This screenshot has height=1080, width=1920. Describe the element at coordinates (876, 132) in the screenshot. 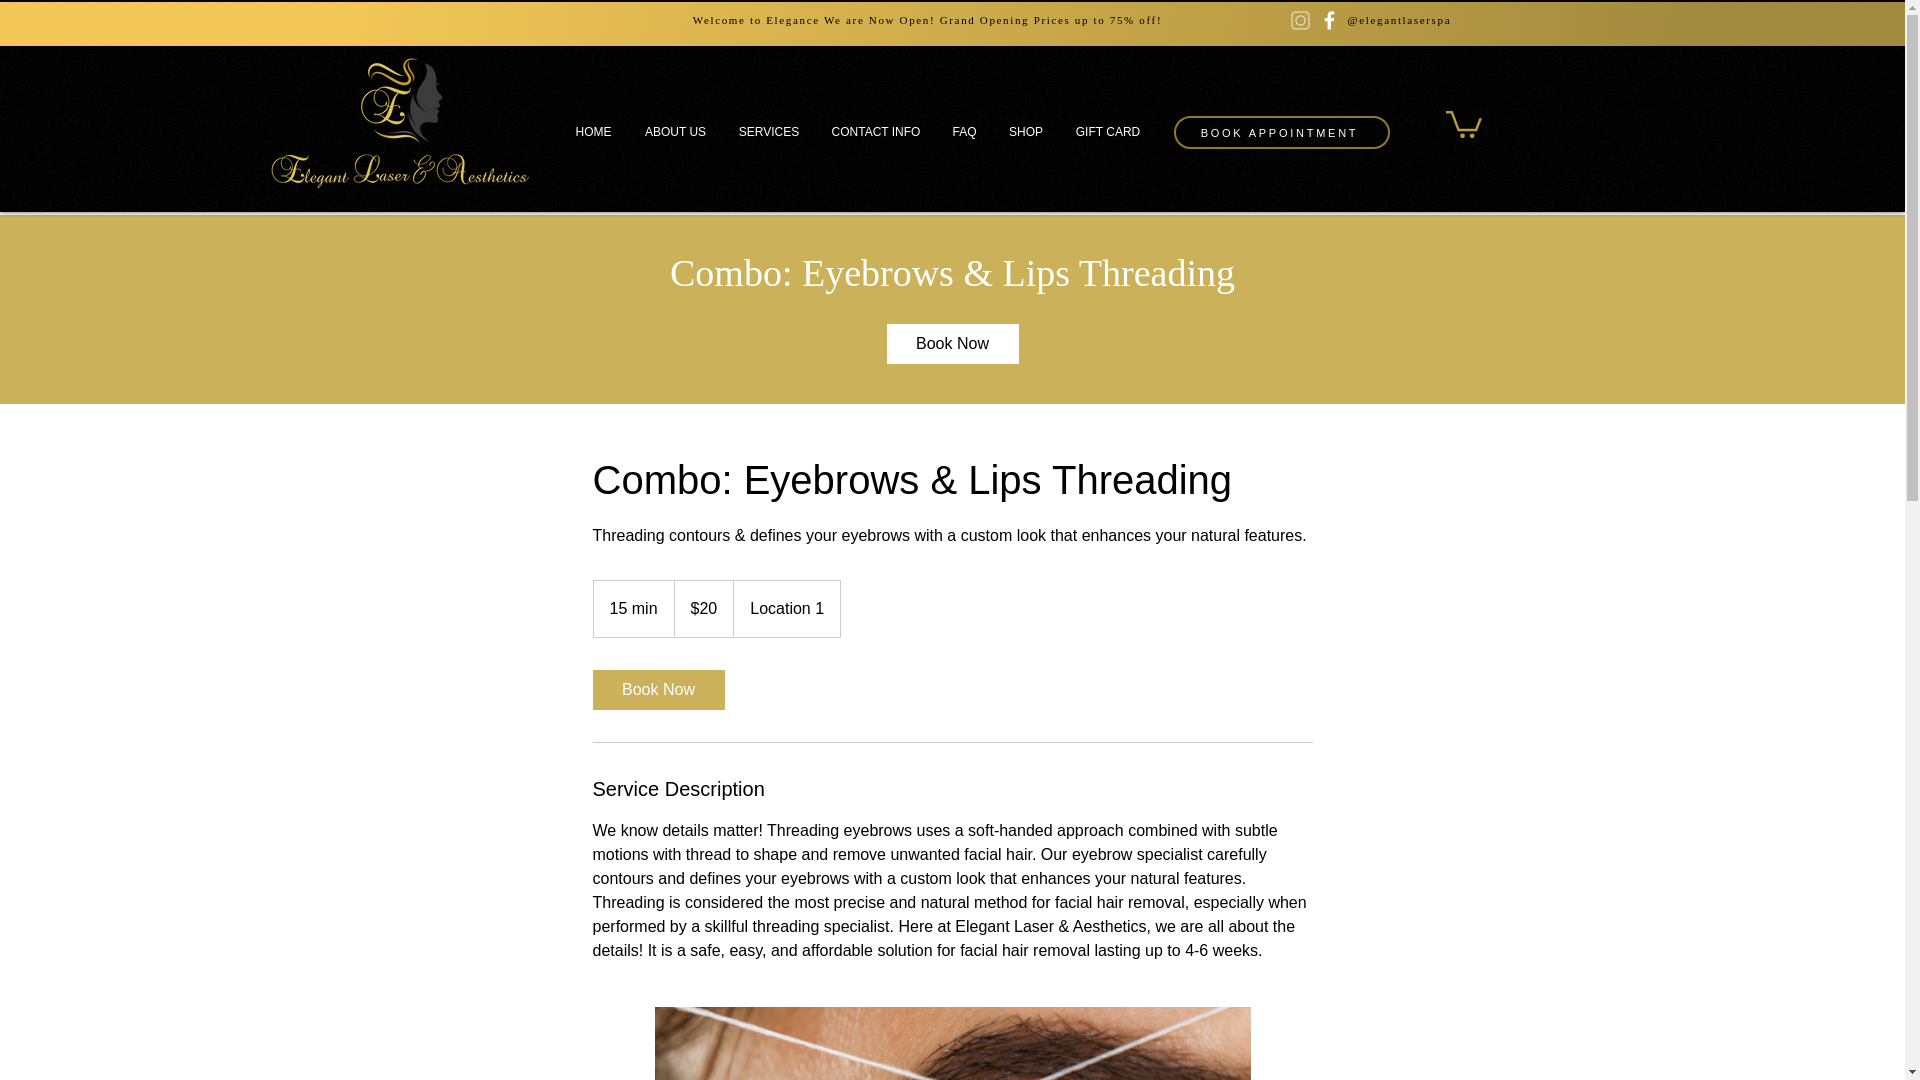

I see `CONTACT INFO` at that location.